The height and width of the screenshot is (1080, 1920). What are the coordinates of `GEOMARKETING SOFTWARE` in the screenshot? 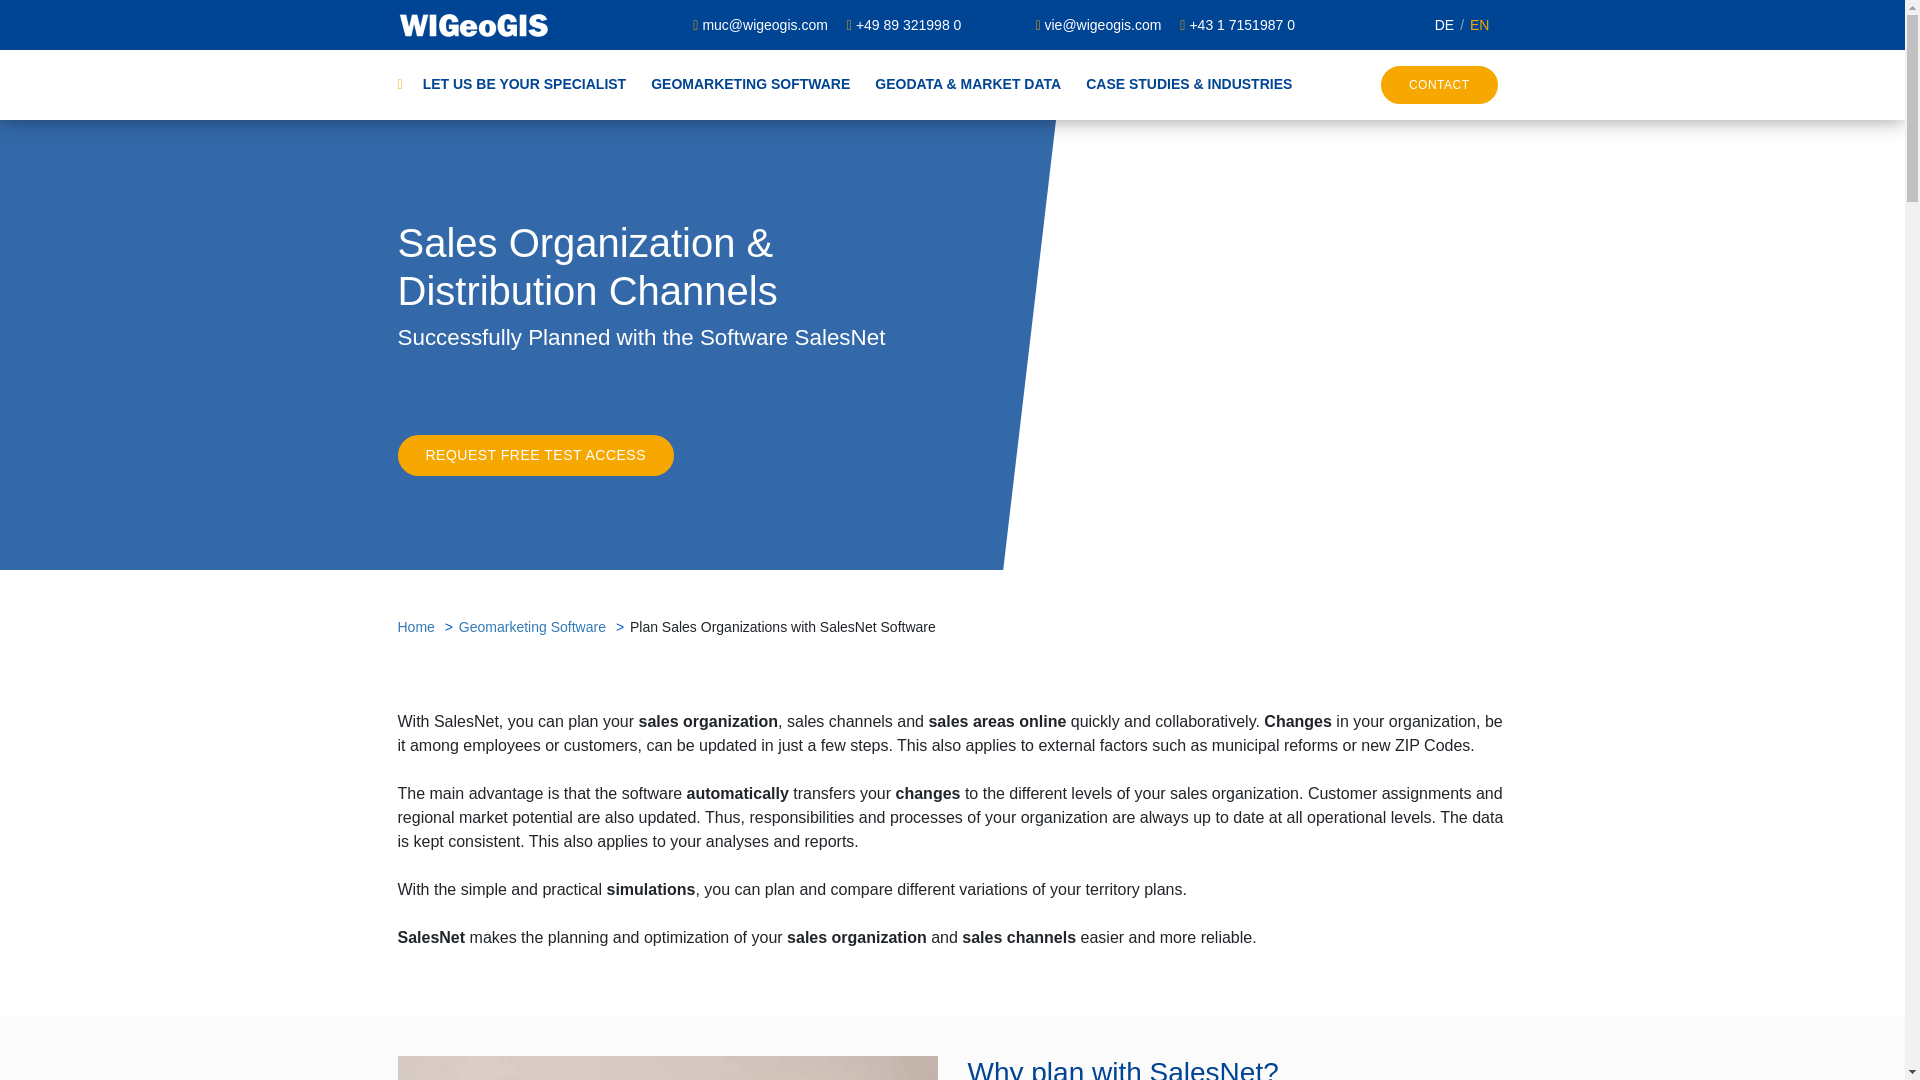 It's located at (738, 84).